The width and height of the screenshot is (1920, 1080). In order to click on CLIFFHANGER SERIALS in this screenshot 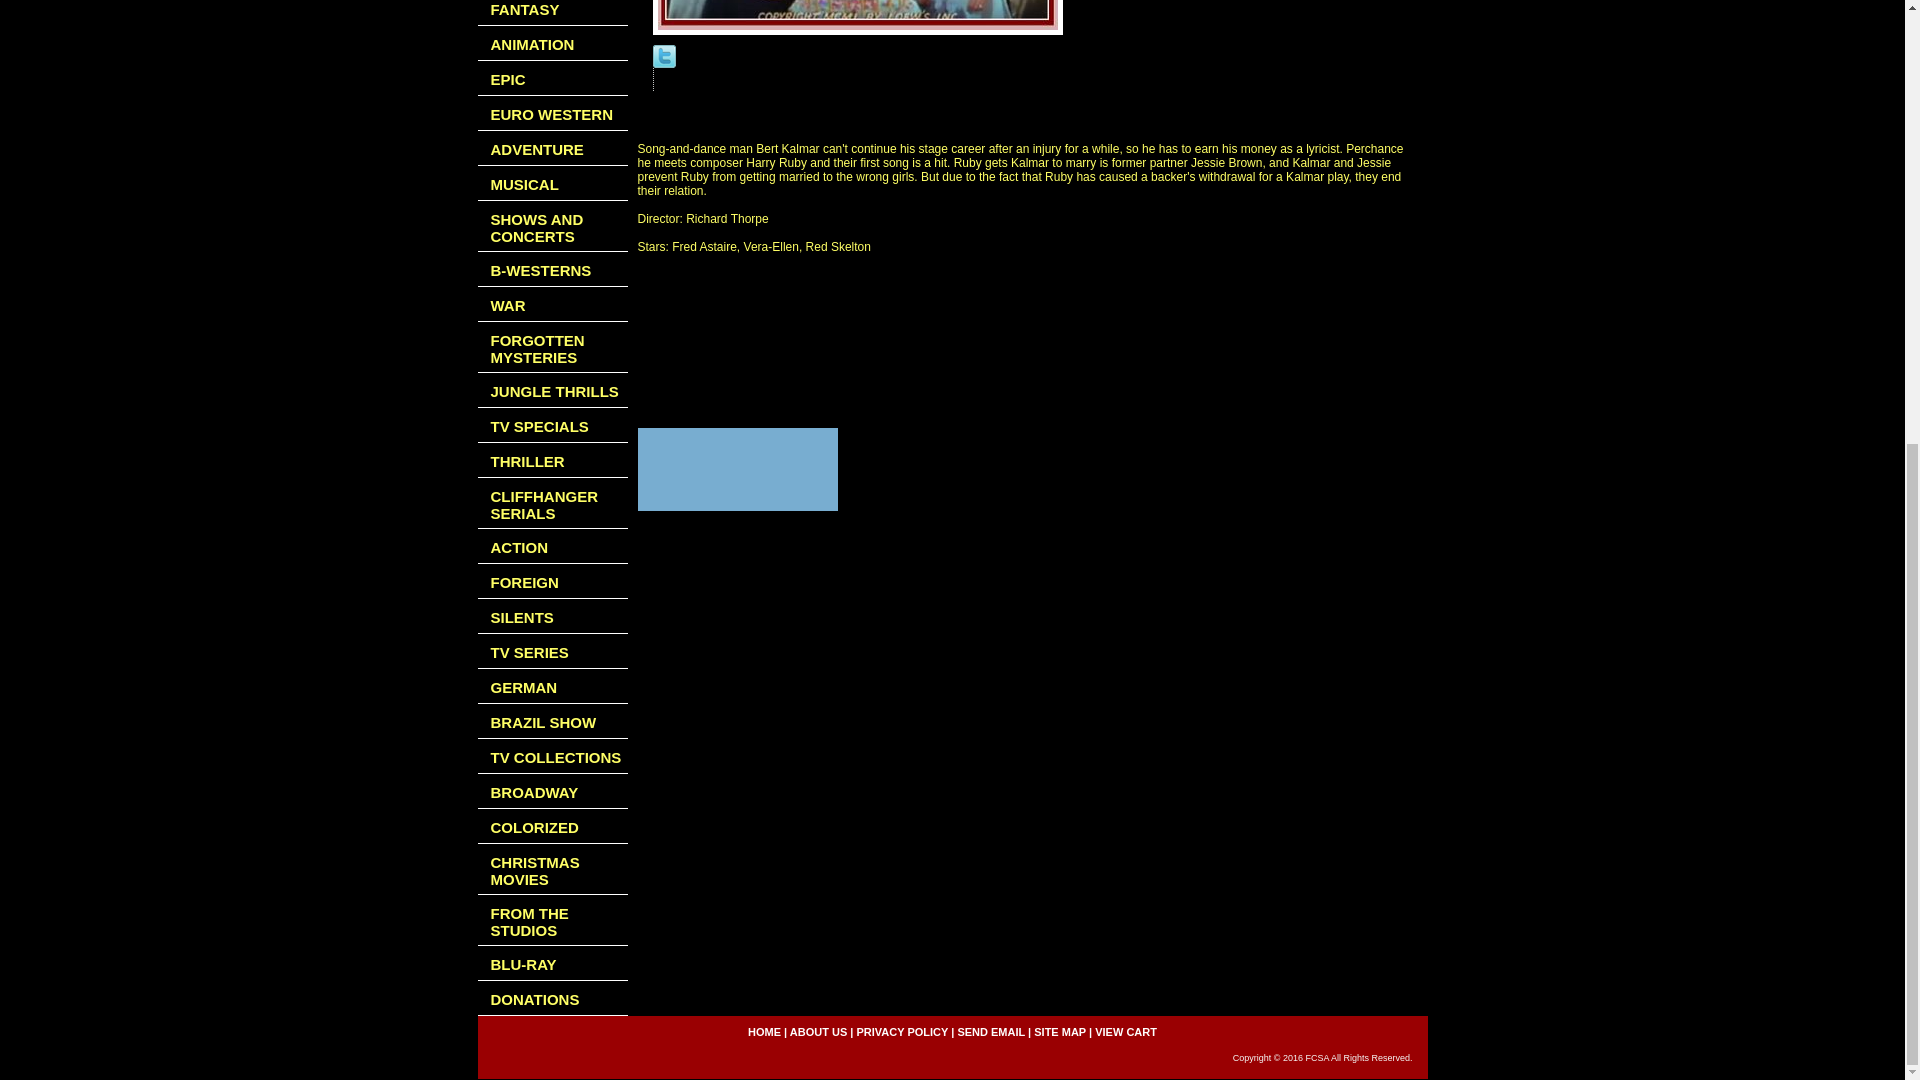, I will do `click(552, 504)`.